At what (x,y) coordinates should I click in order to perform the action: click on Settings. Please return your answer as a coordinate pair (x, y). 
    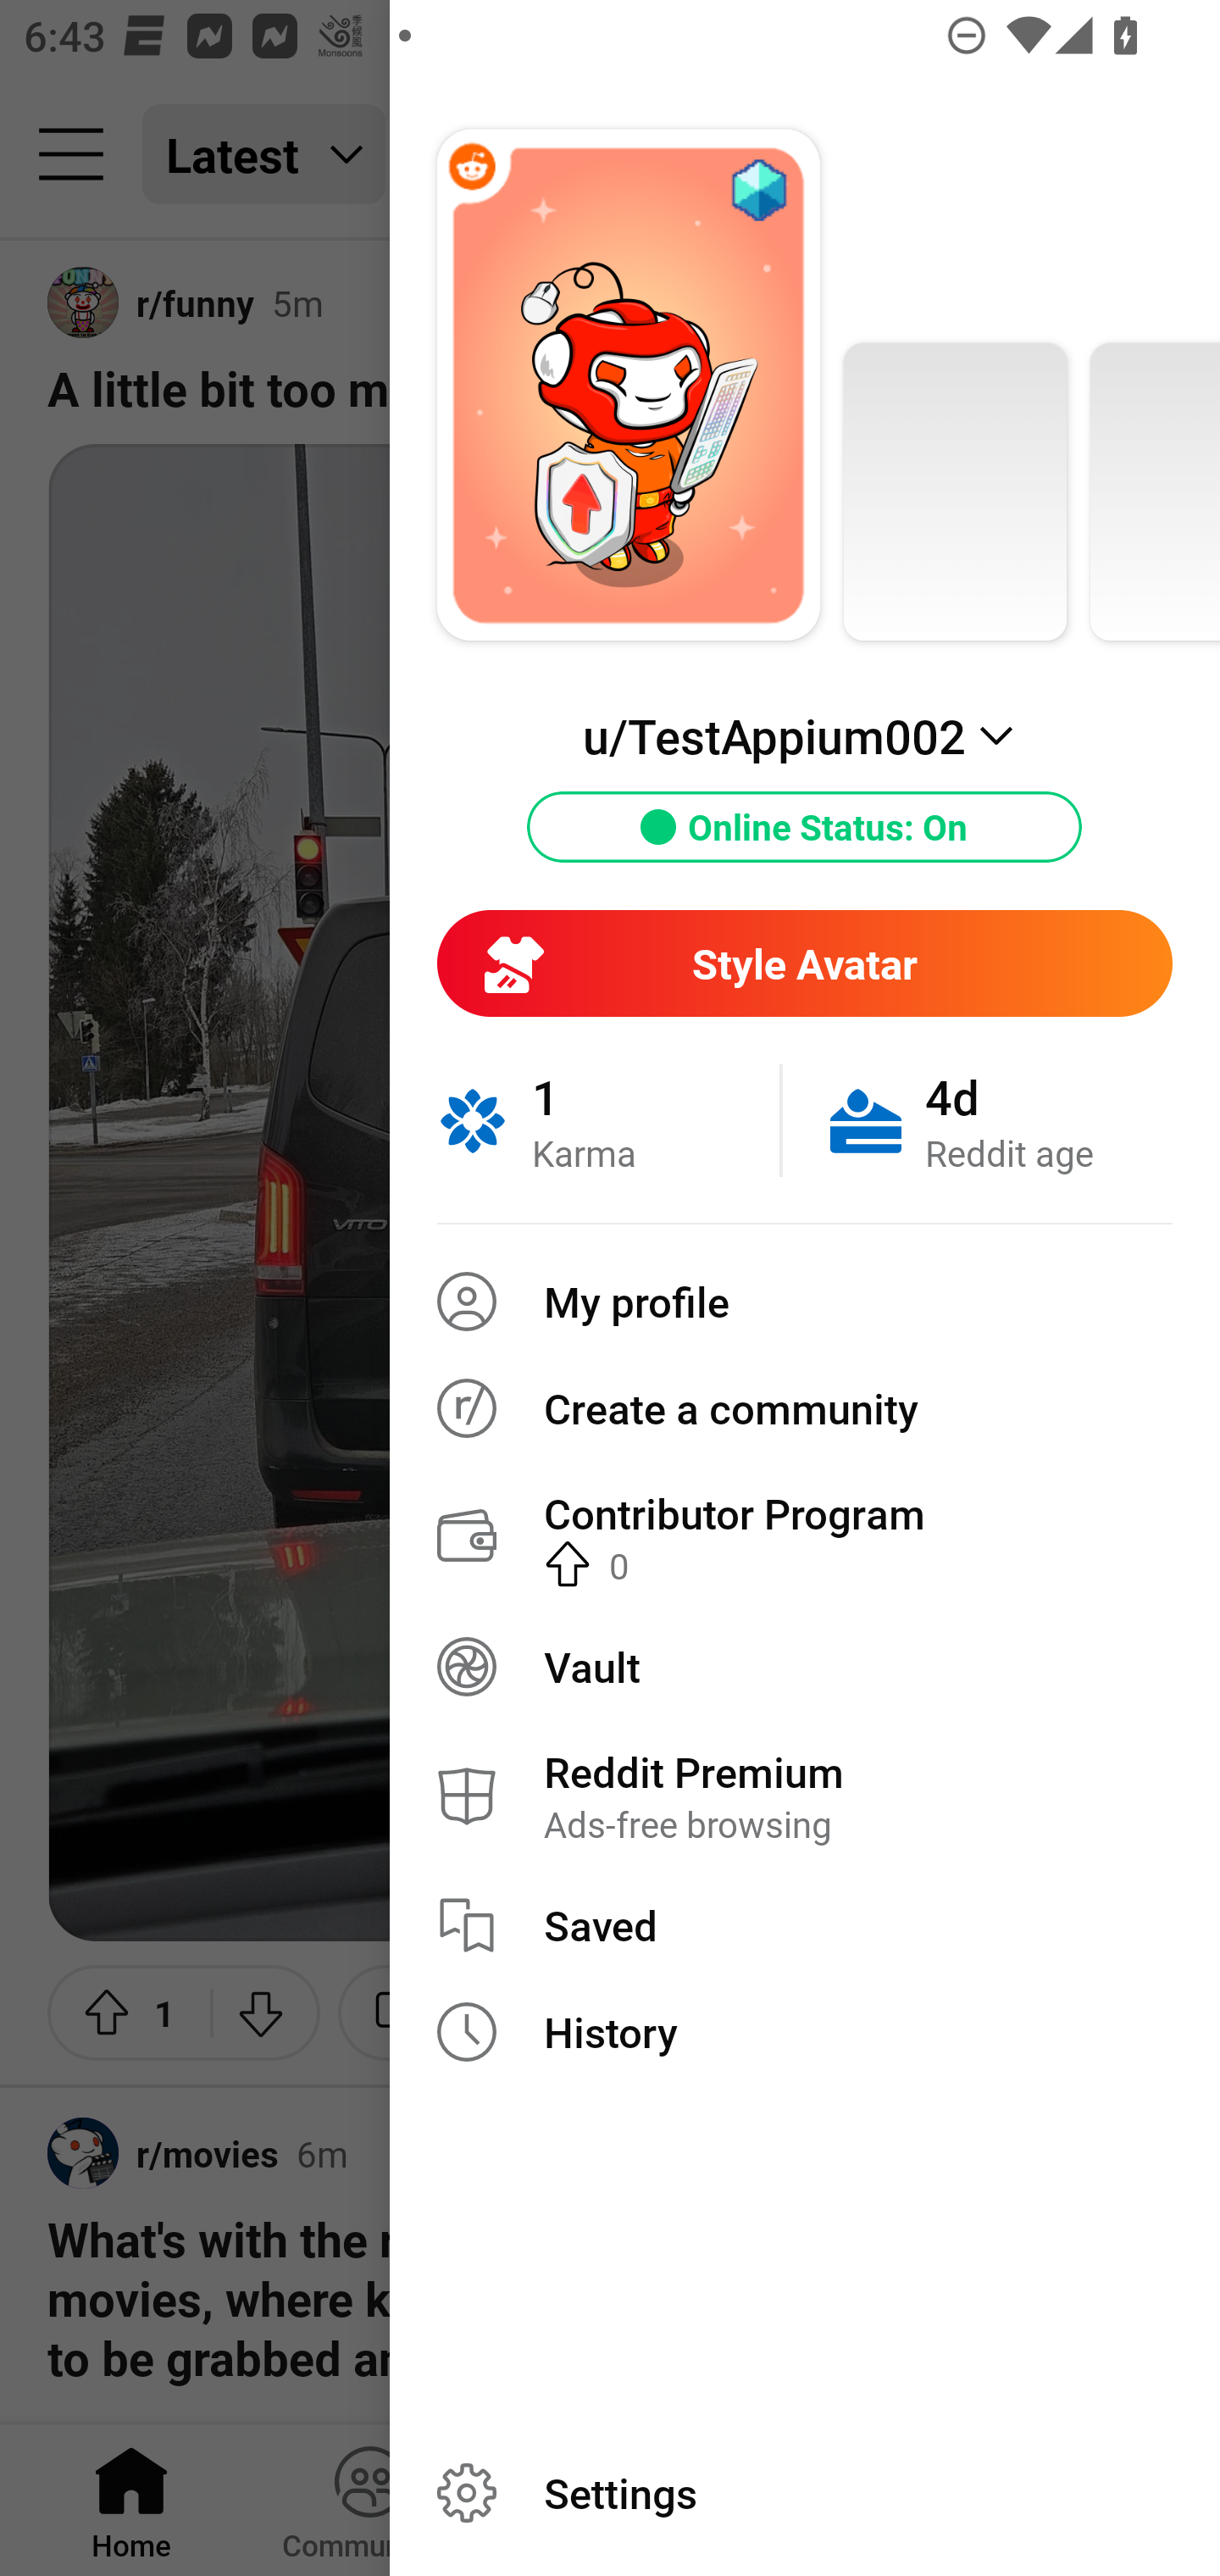
    Looking at the image, I should click on (805, 2493).